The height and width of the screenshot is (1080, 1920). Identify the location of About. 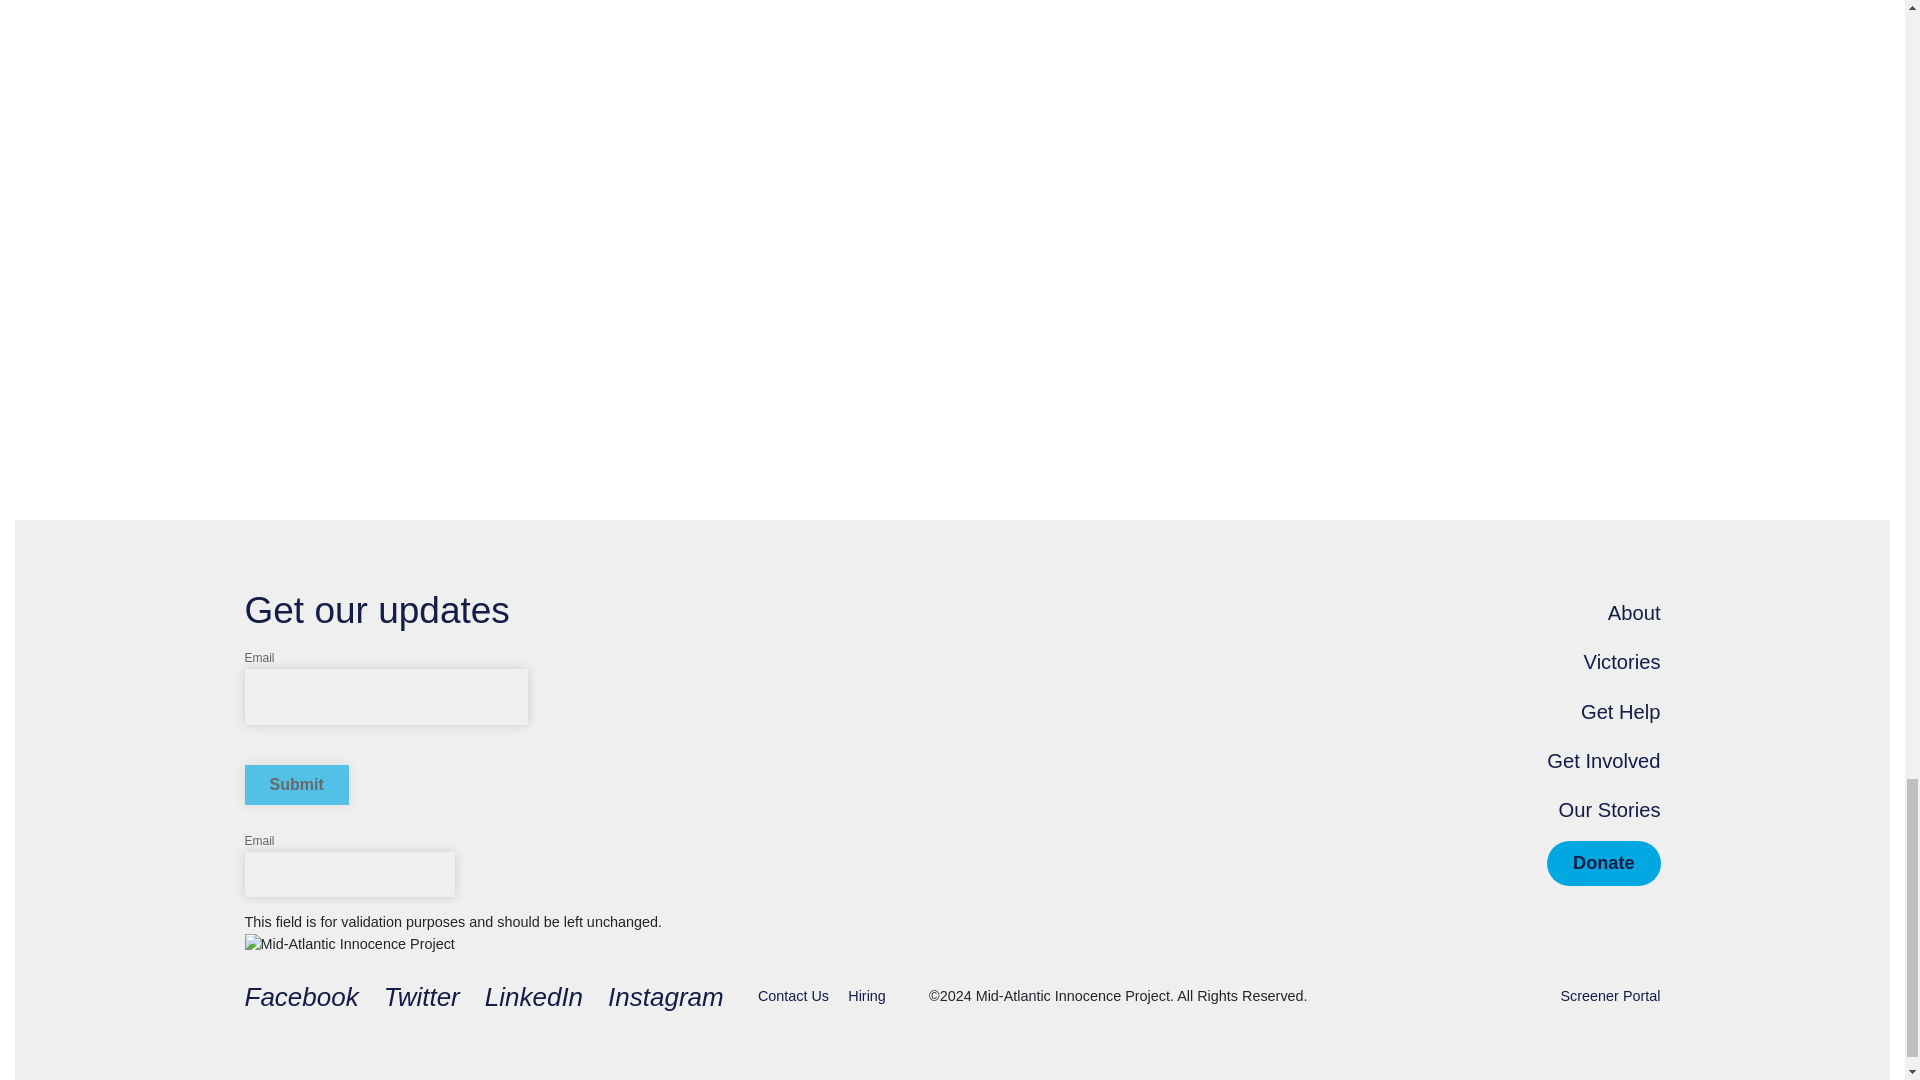
(1634, 612).